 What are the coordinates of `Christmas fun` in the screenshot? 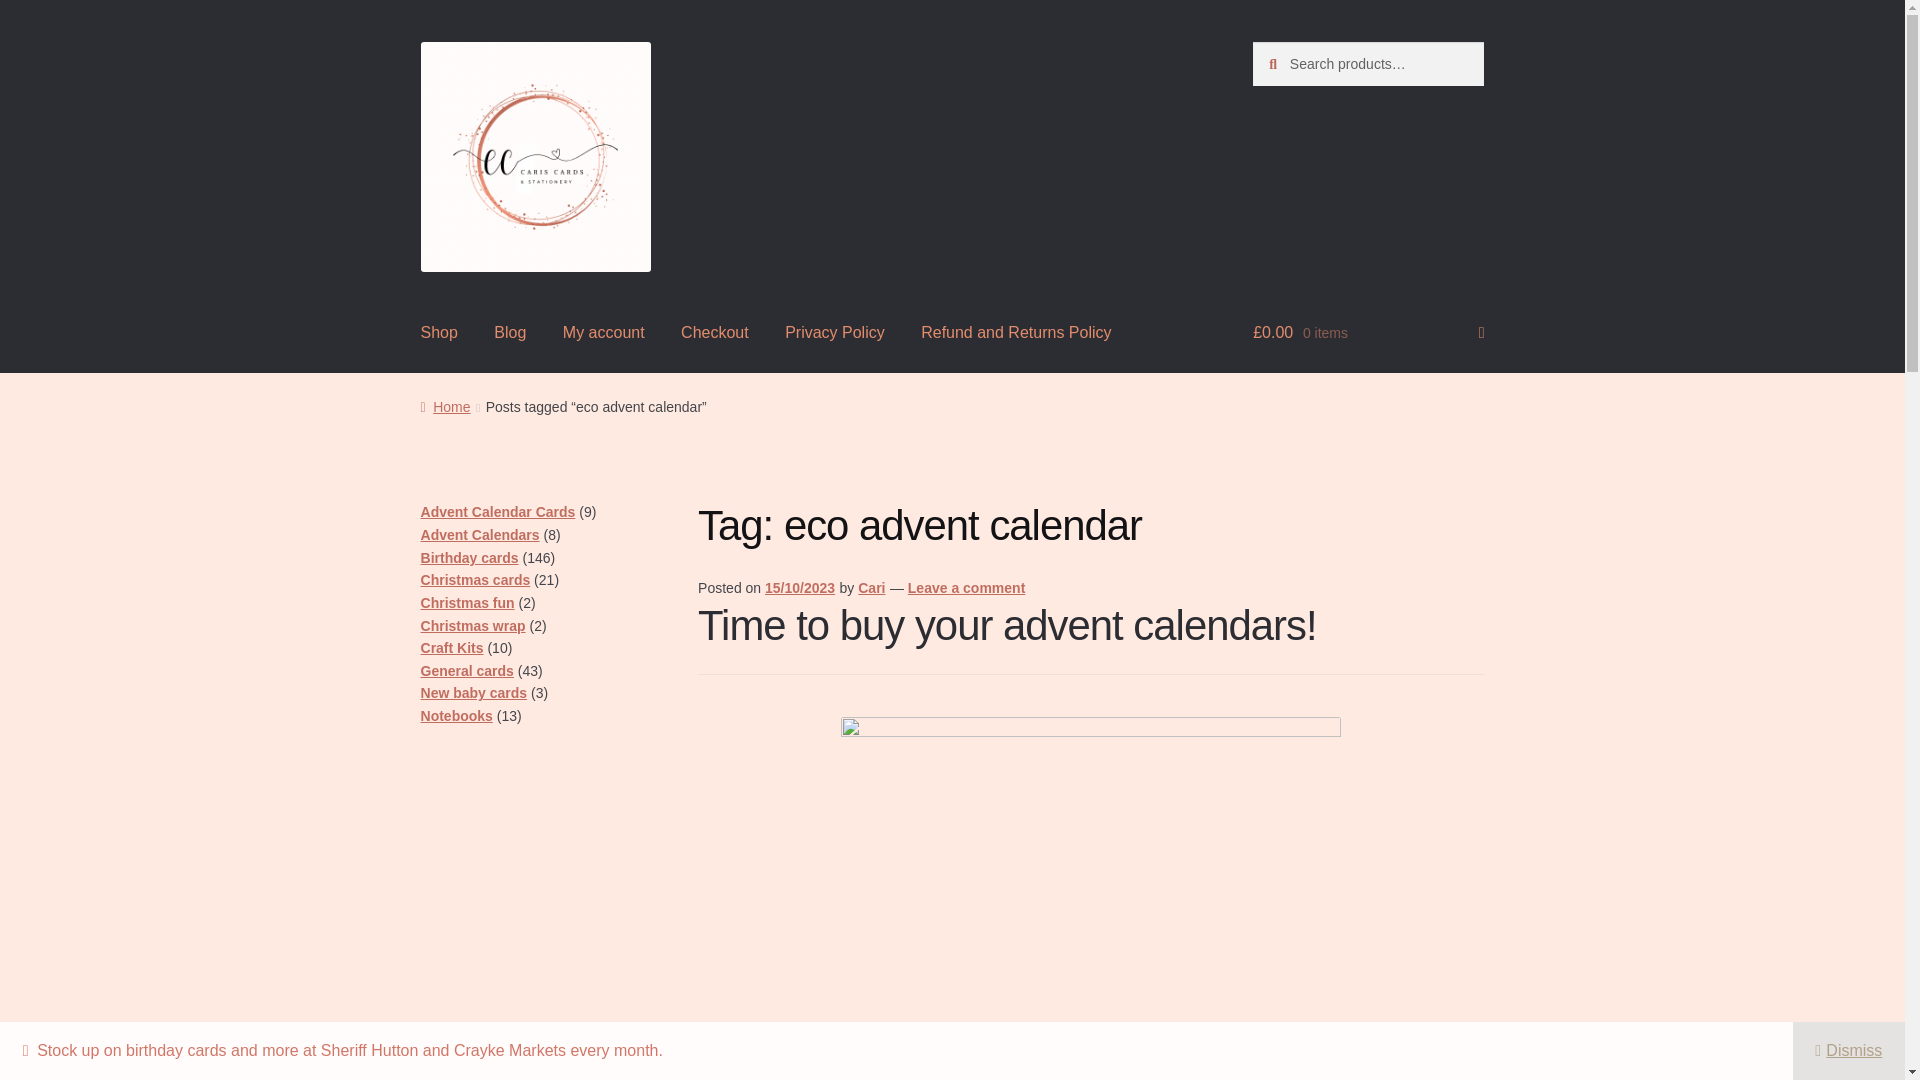 It's located at (467, 603).